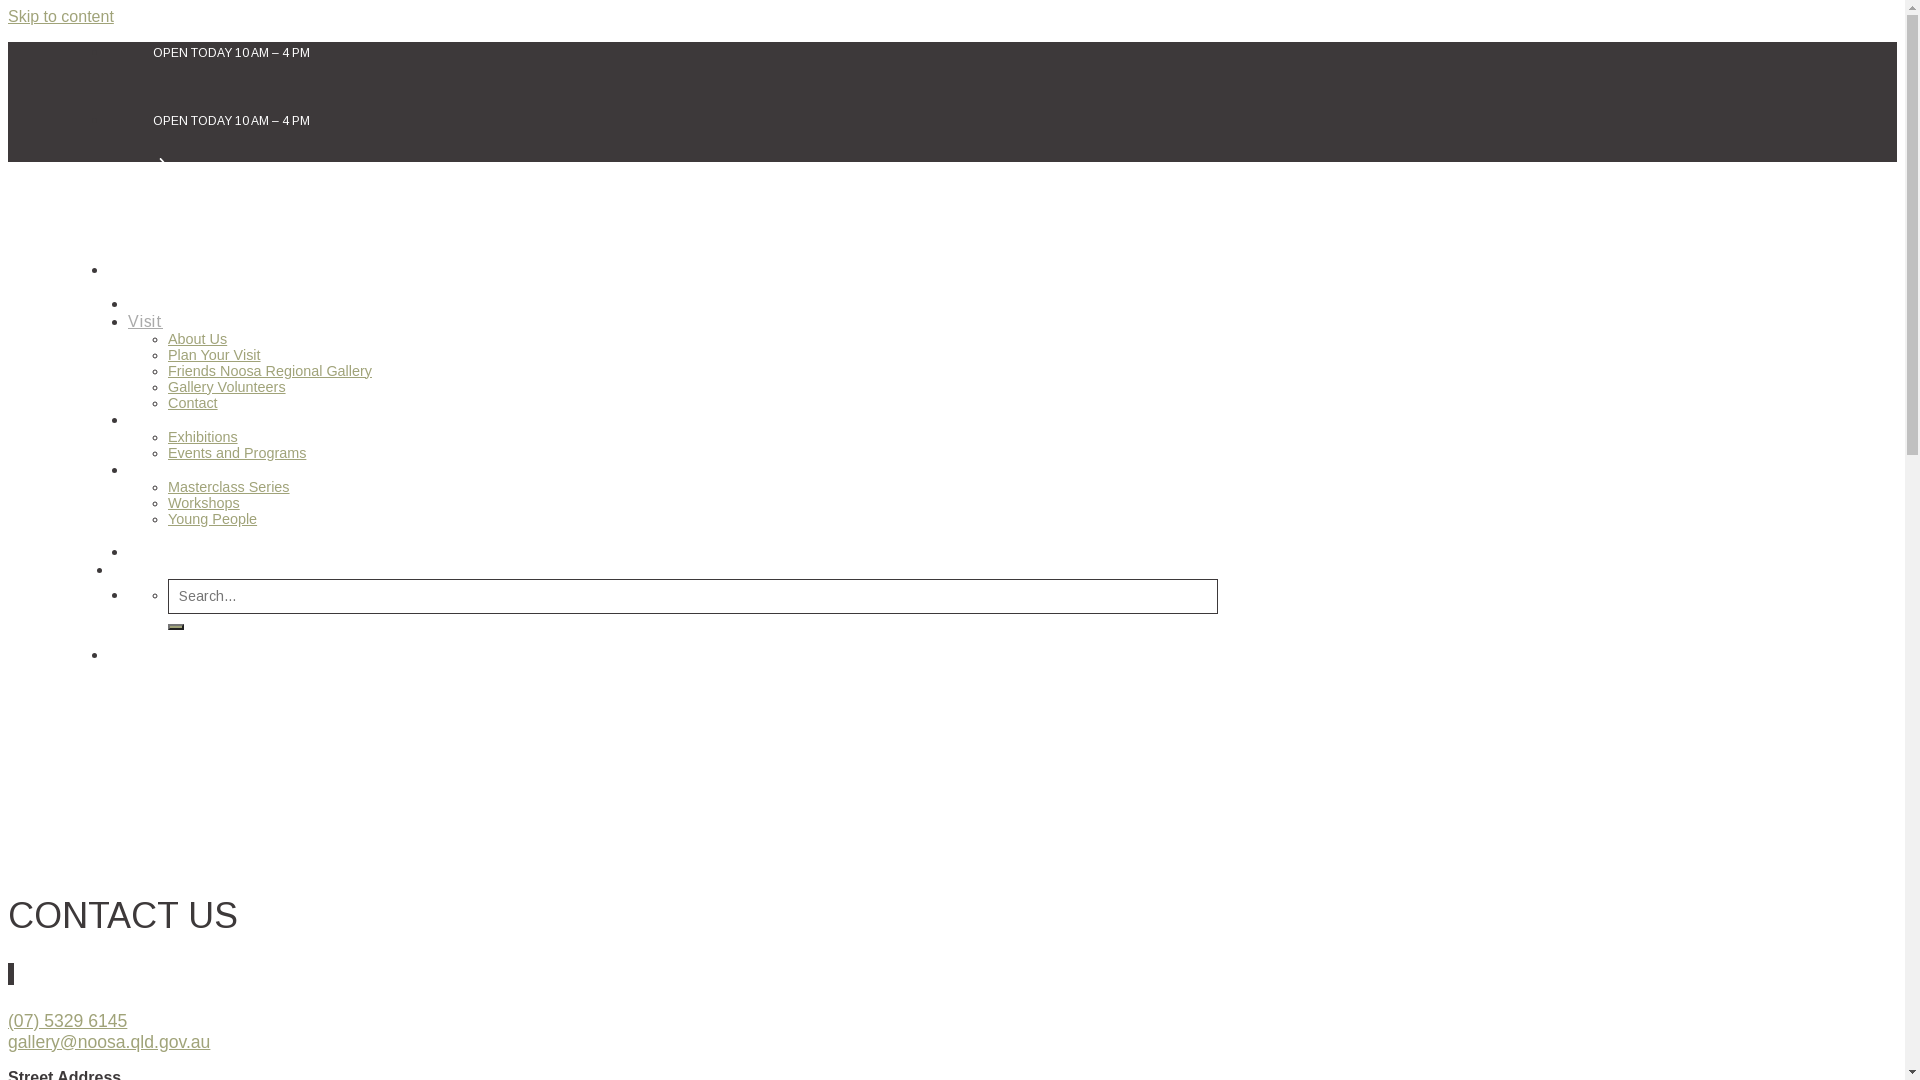 The width and height of the screenshot is (1920, 1080). Describe the element at coordinates (9, 974) in the screenshot. I see `Follow on Facebook` at that location.